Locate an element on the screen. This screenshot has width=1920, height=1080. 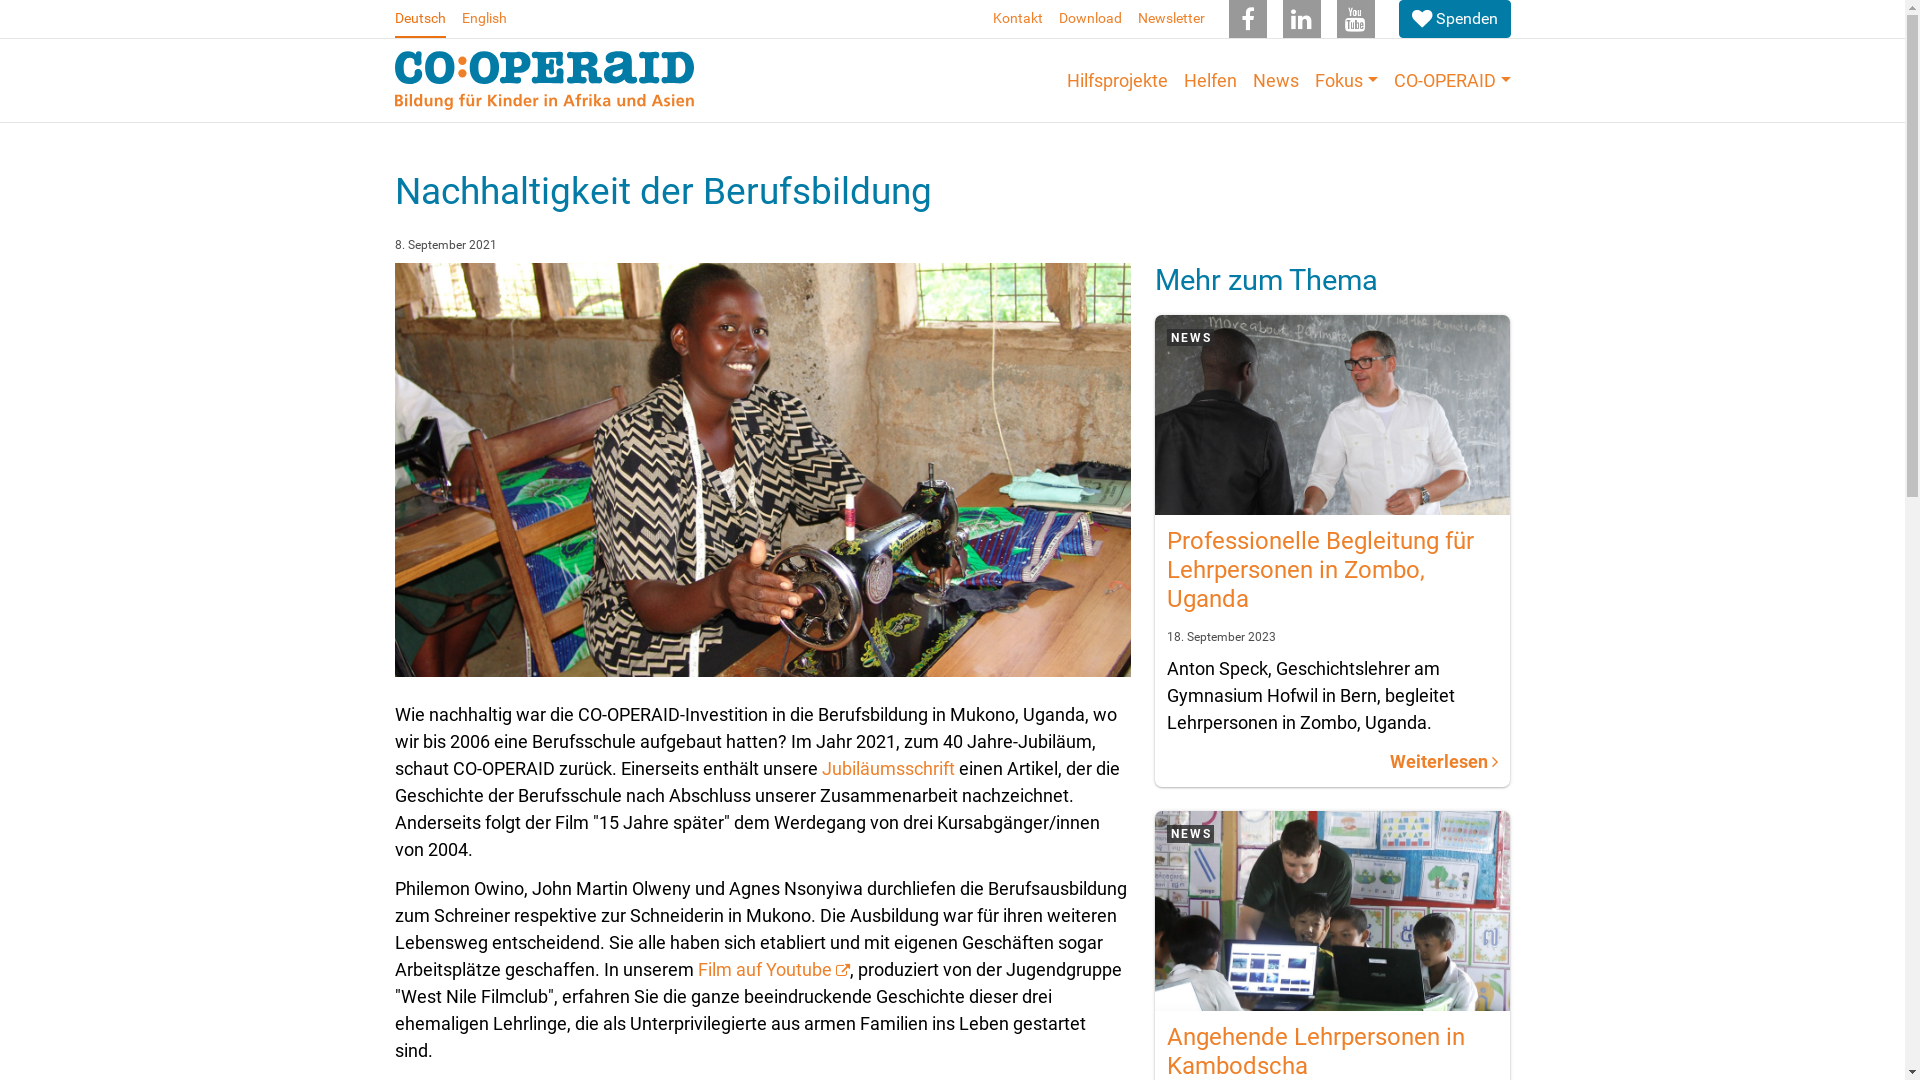
Berufsbildung in Uganda is located at coordinates (762, 470).